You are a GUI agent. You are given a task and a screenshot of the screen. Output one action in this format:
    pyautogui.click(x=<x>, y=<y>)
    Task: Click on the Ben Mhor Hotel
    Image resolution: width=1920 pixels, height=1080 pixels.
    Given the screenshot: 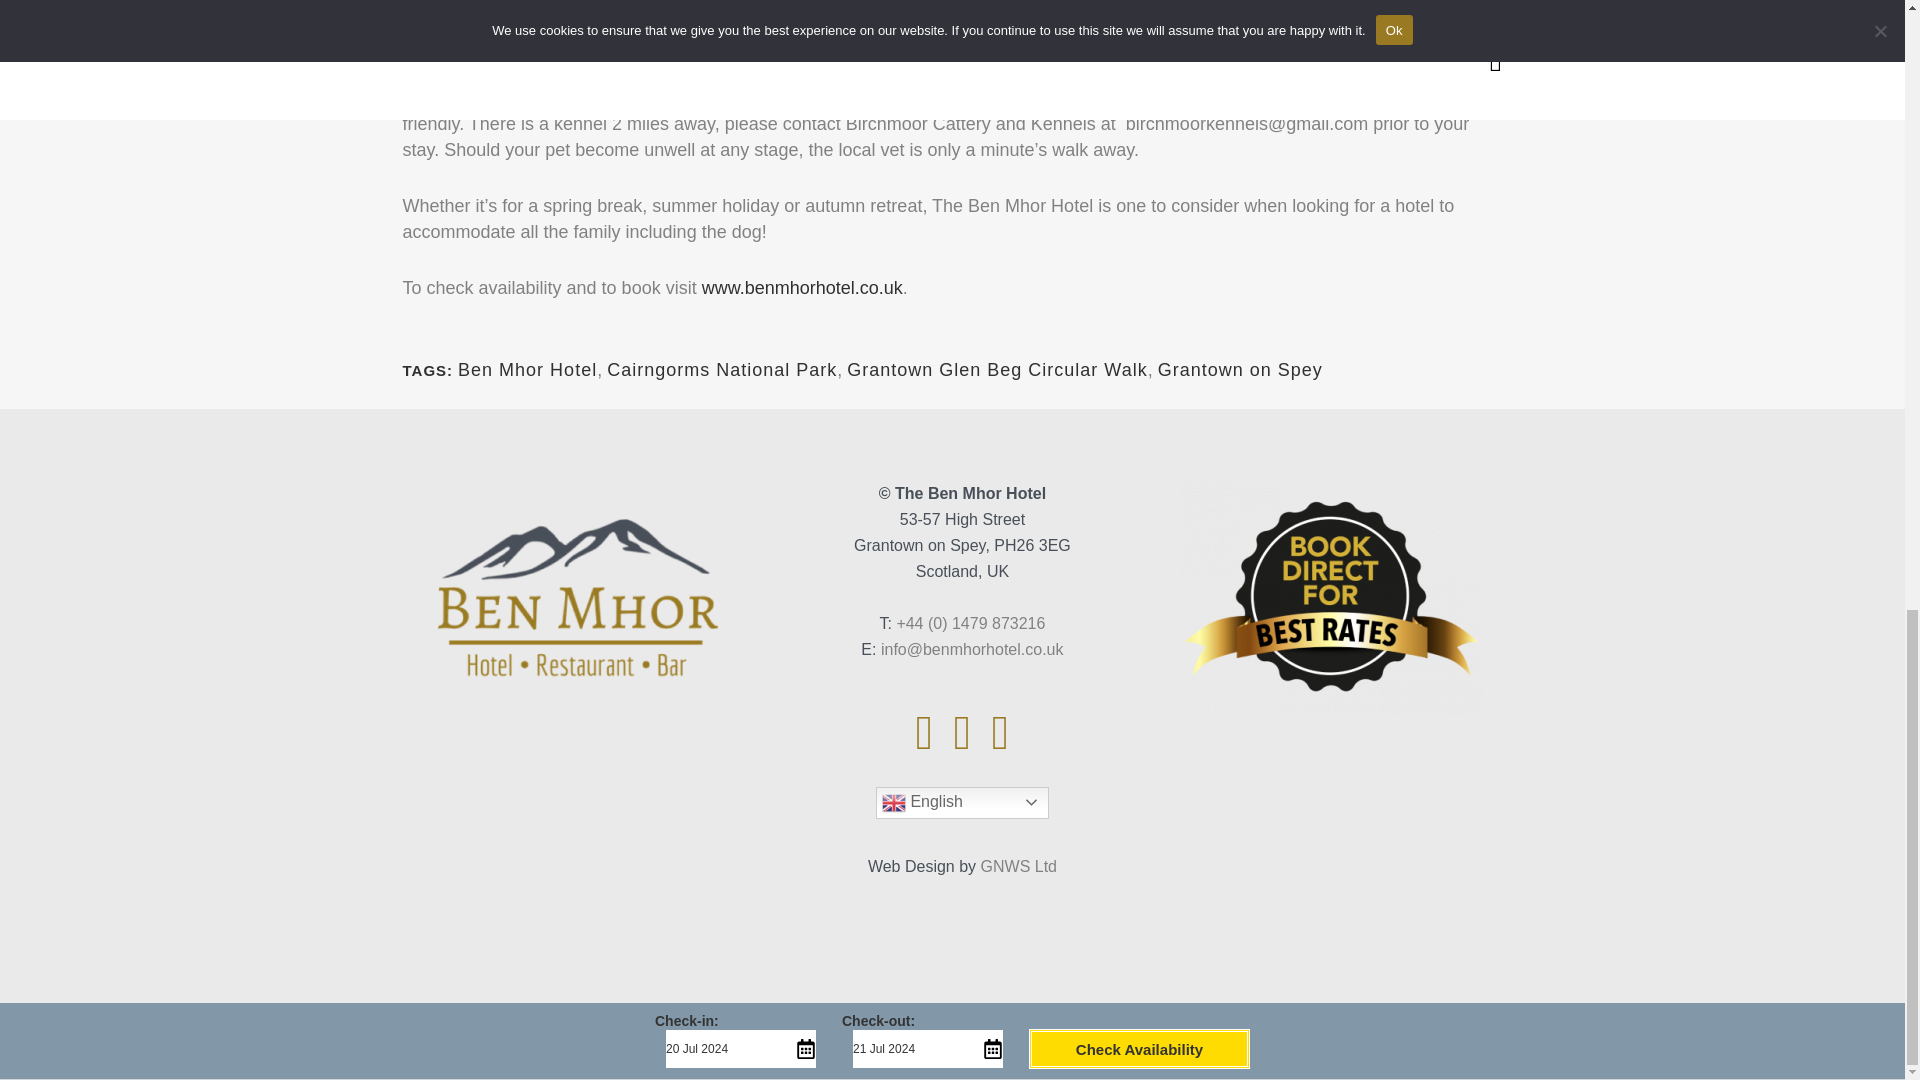 What is the action you would take?
    pyautogui.click(x=528, y=370)
    